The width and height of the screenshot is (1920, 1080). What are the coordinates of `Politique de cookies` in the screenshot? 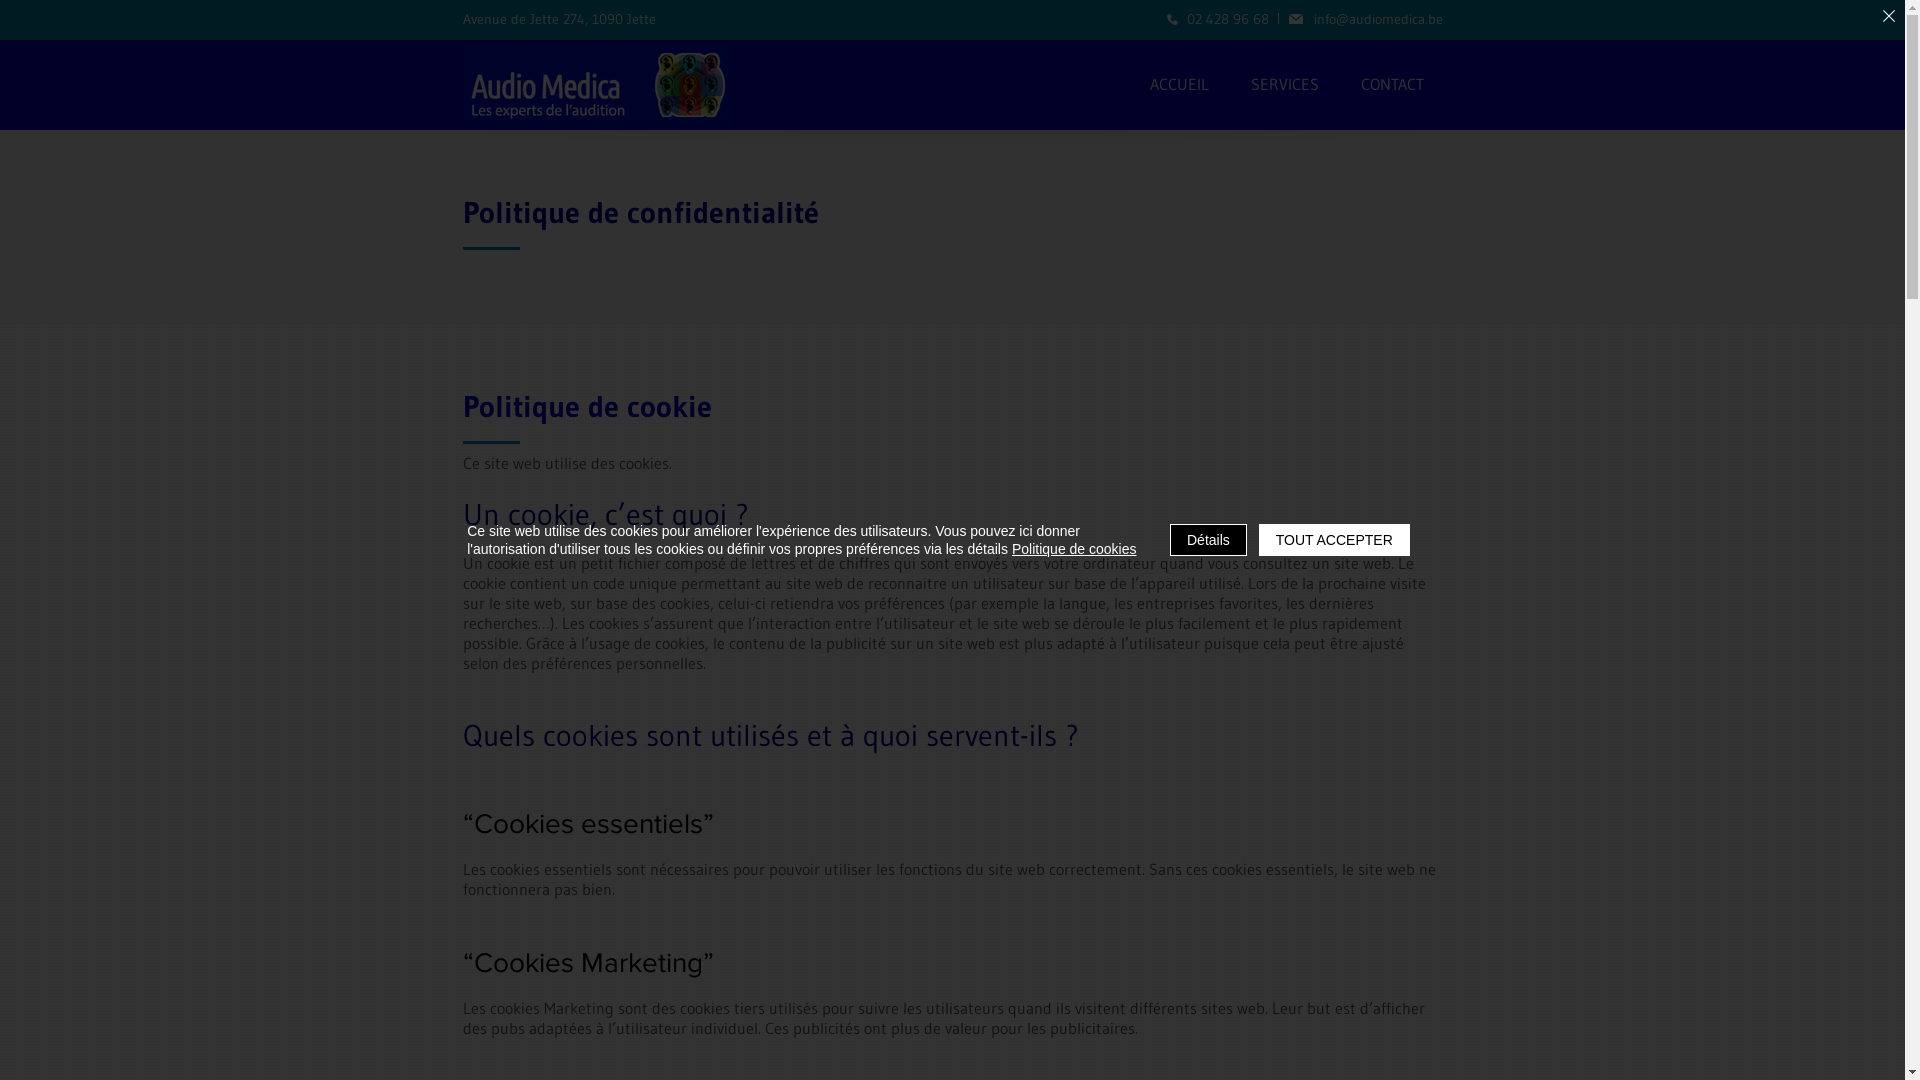 It's located at (1074, 549).